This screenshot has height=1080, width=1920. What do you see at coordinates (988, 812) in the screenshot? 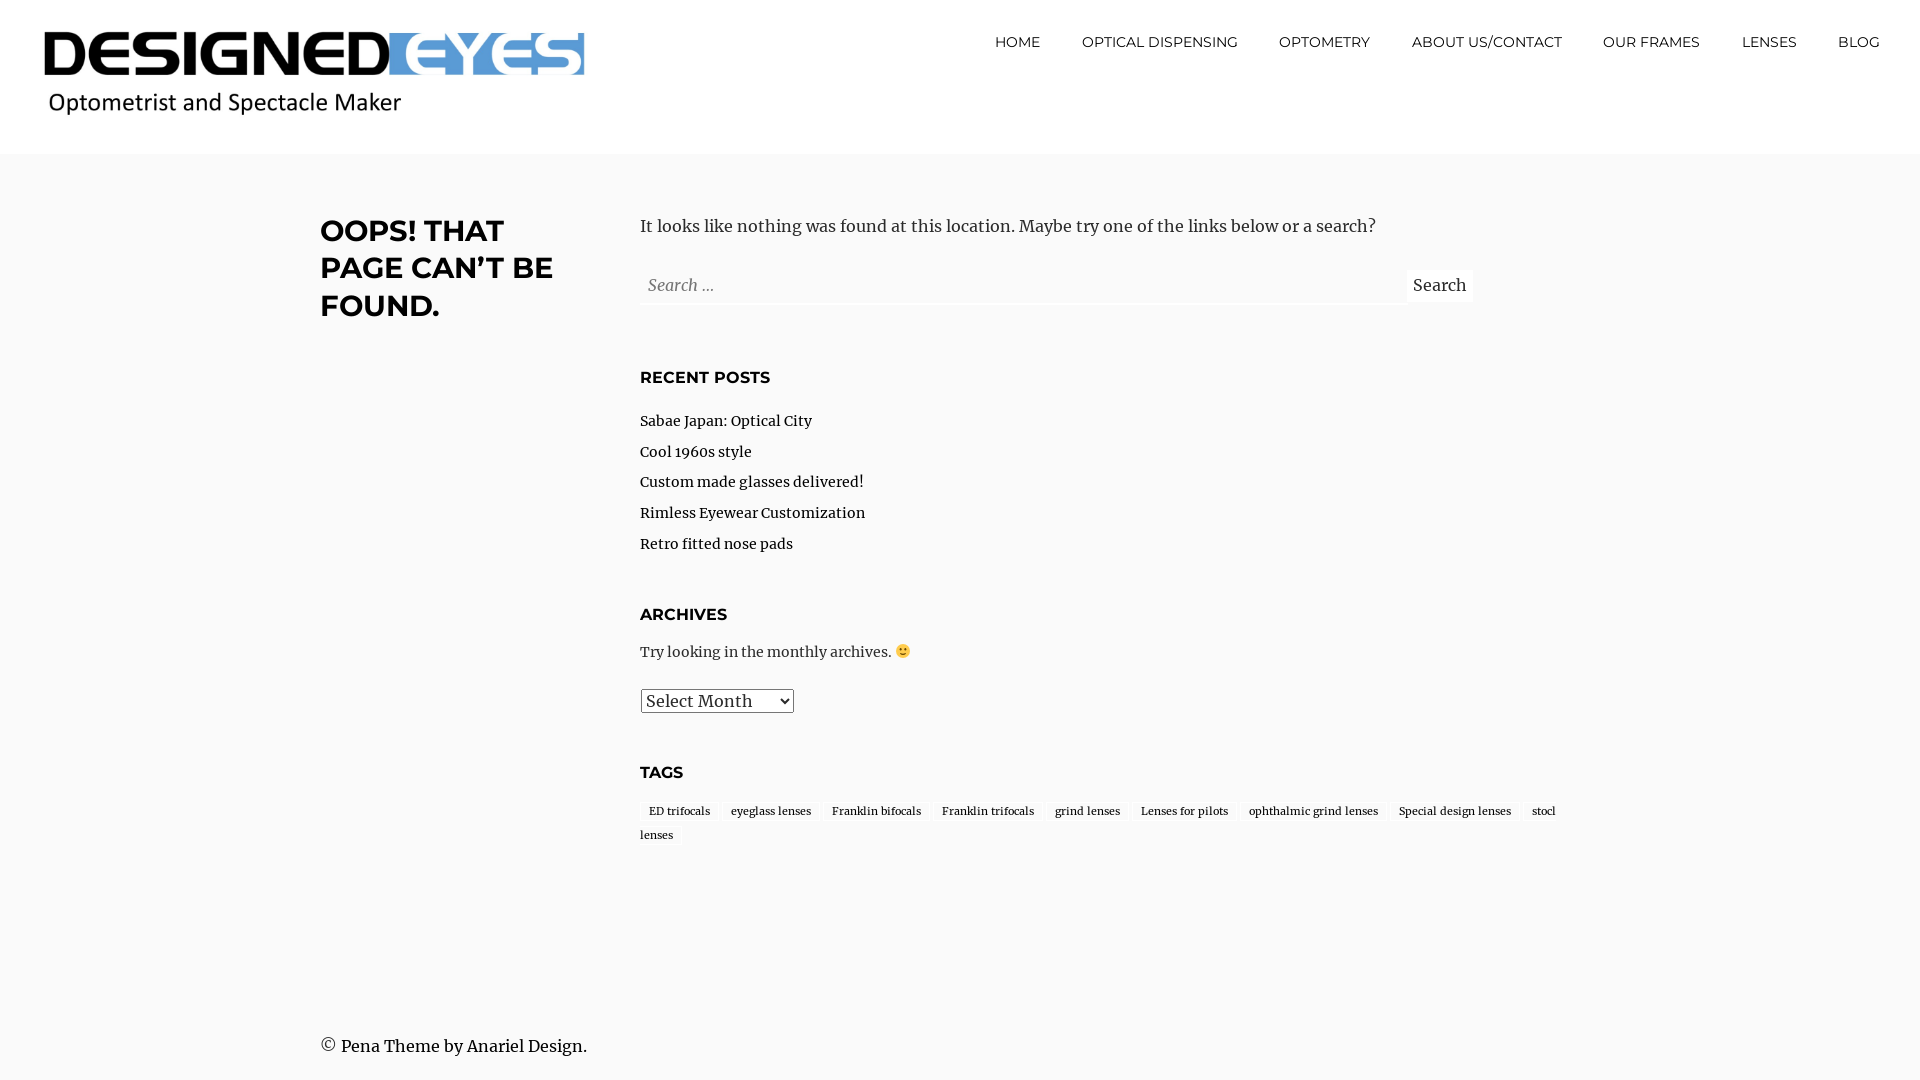
I see `Franklin trifocals` at bounding box center [988, 812].